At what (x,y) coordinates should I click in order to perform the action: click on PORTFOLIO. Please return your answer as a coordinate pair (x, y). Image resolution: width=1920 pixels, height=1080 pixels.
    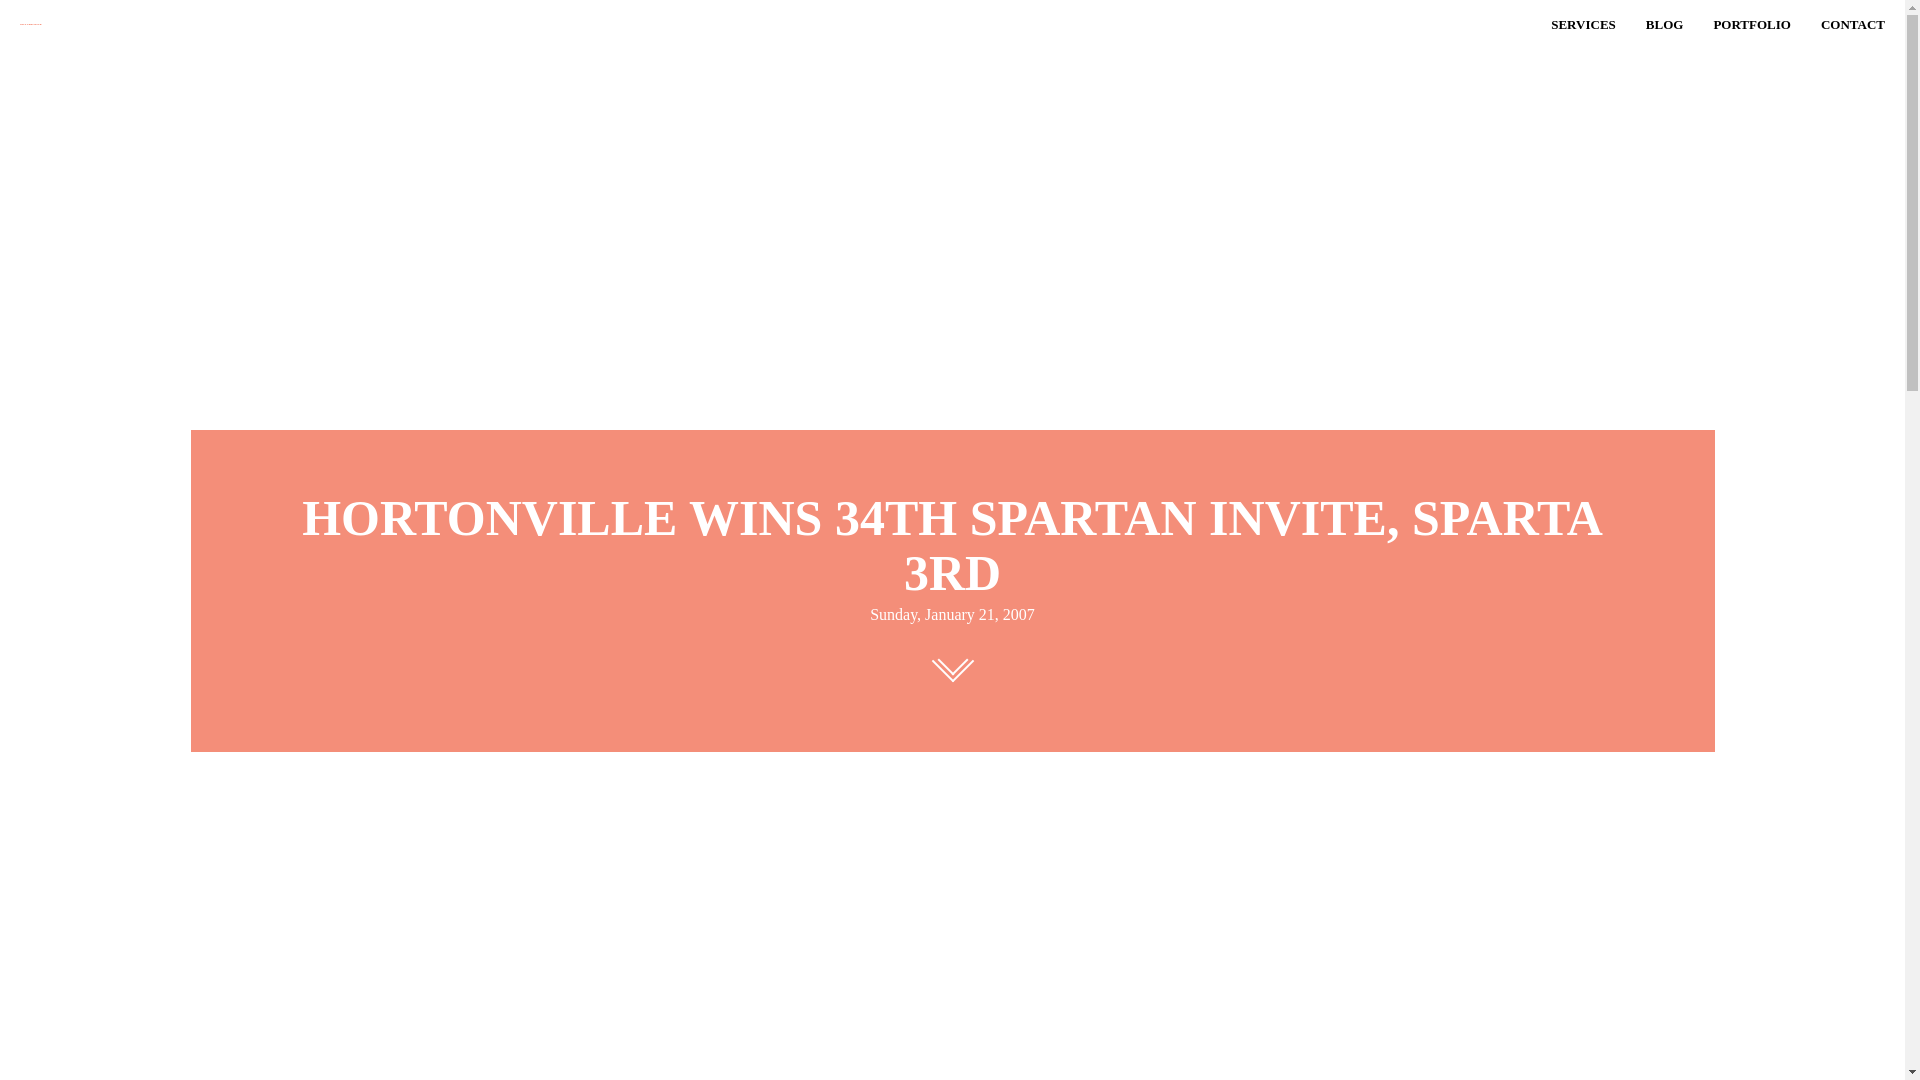
    Looking at the image, I should click on (1752, 24).